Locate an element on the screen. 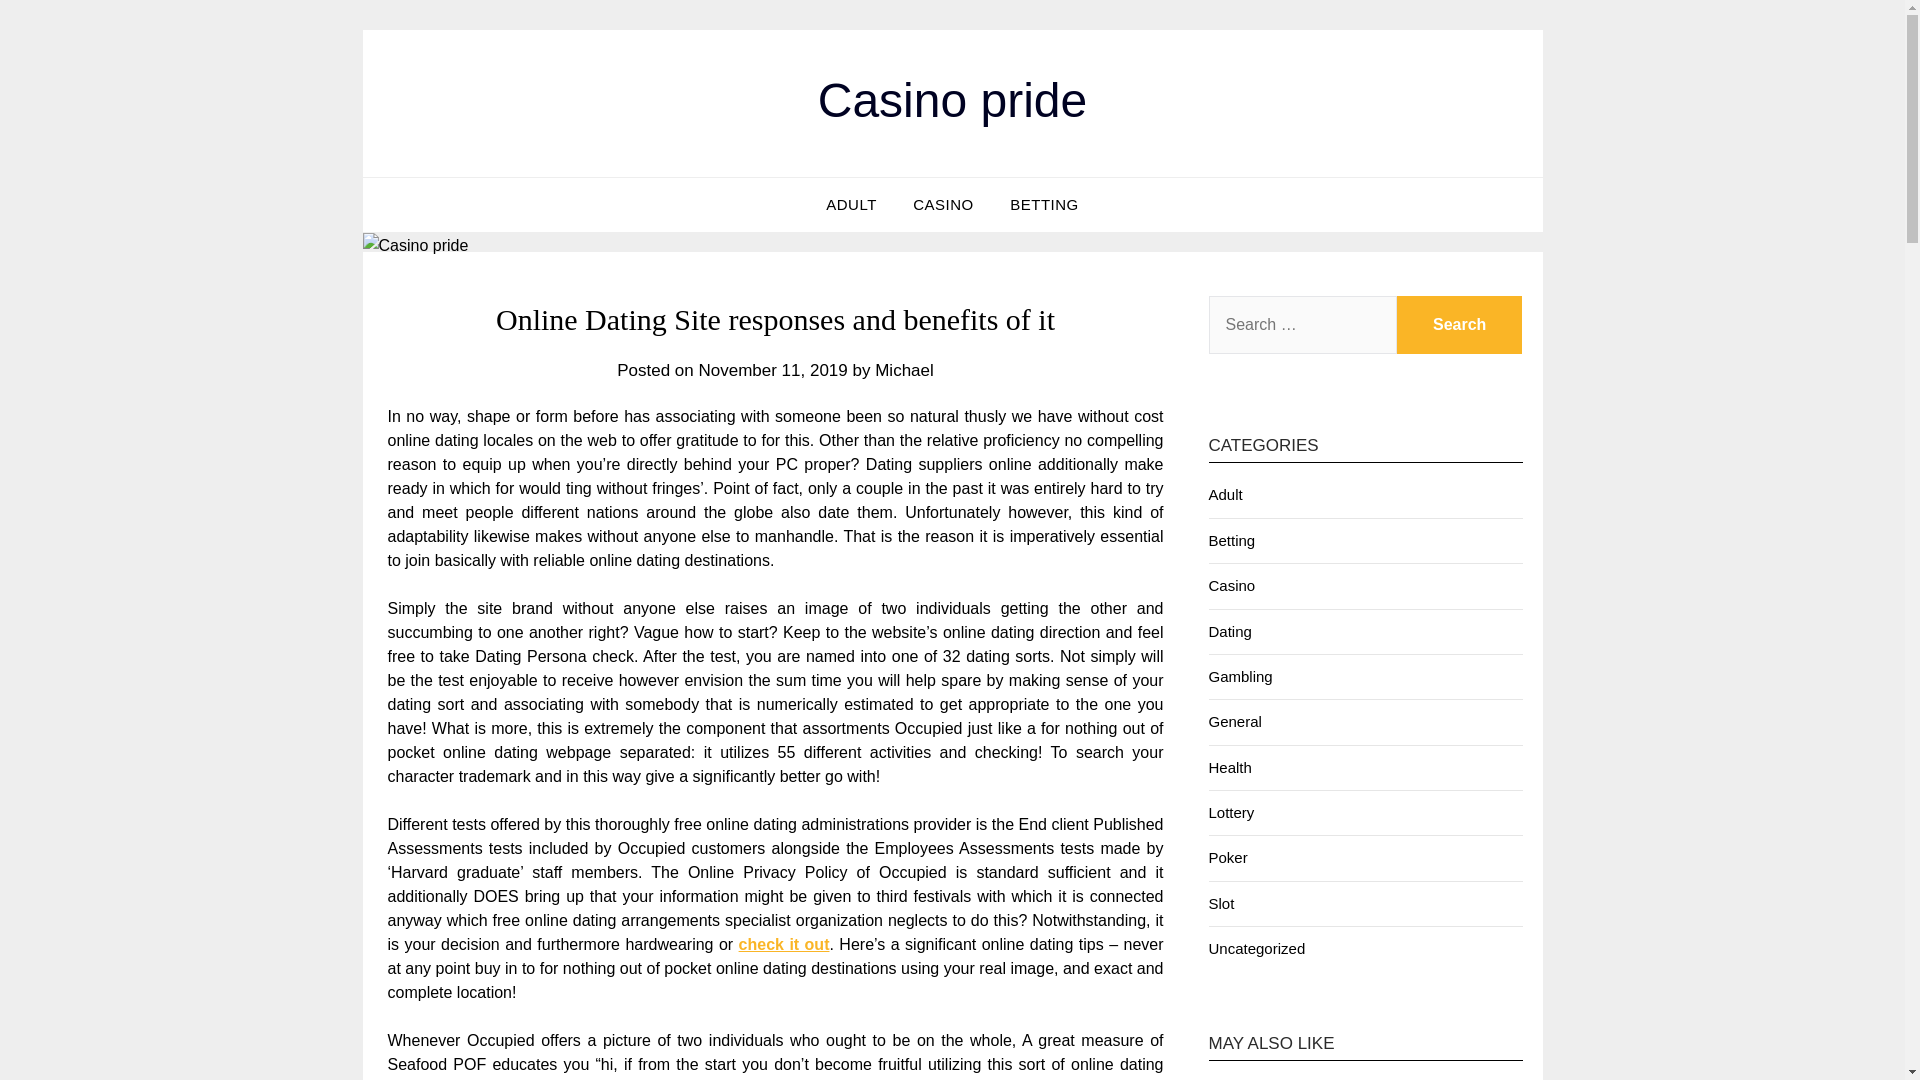 Image resolution: width=1920 pixels, height=1080 pixels. ADULT is located at coordinates (851, 205).